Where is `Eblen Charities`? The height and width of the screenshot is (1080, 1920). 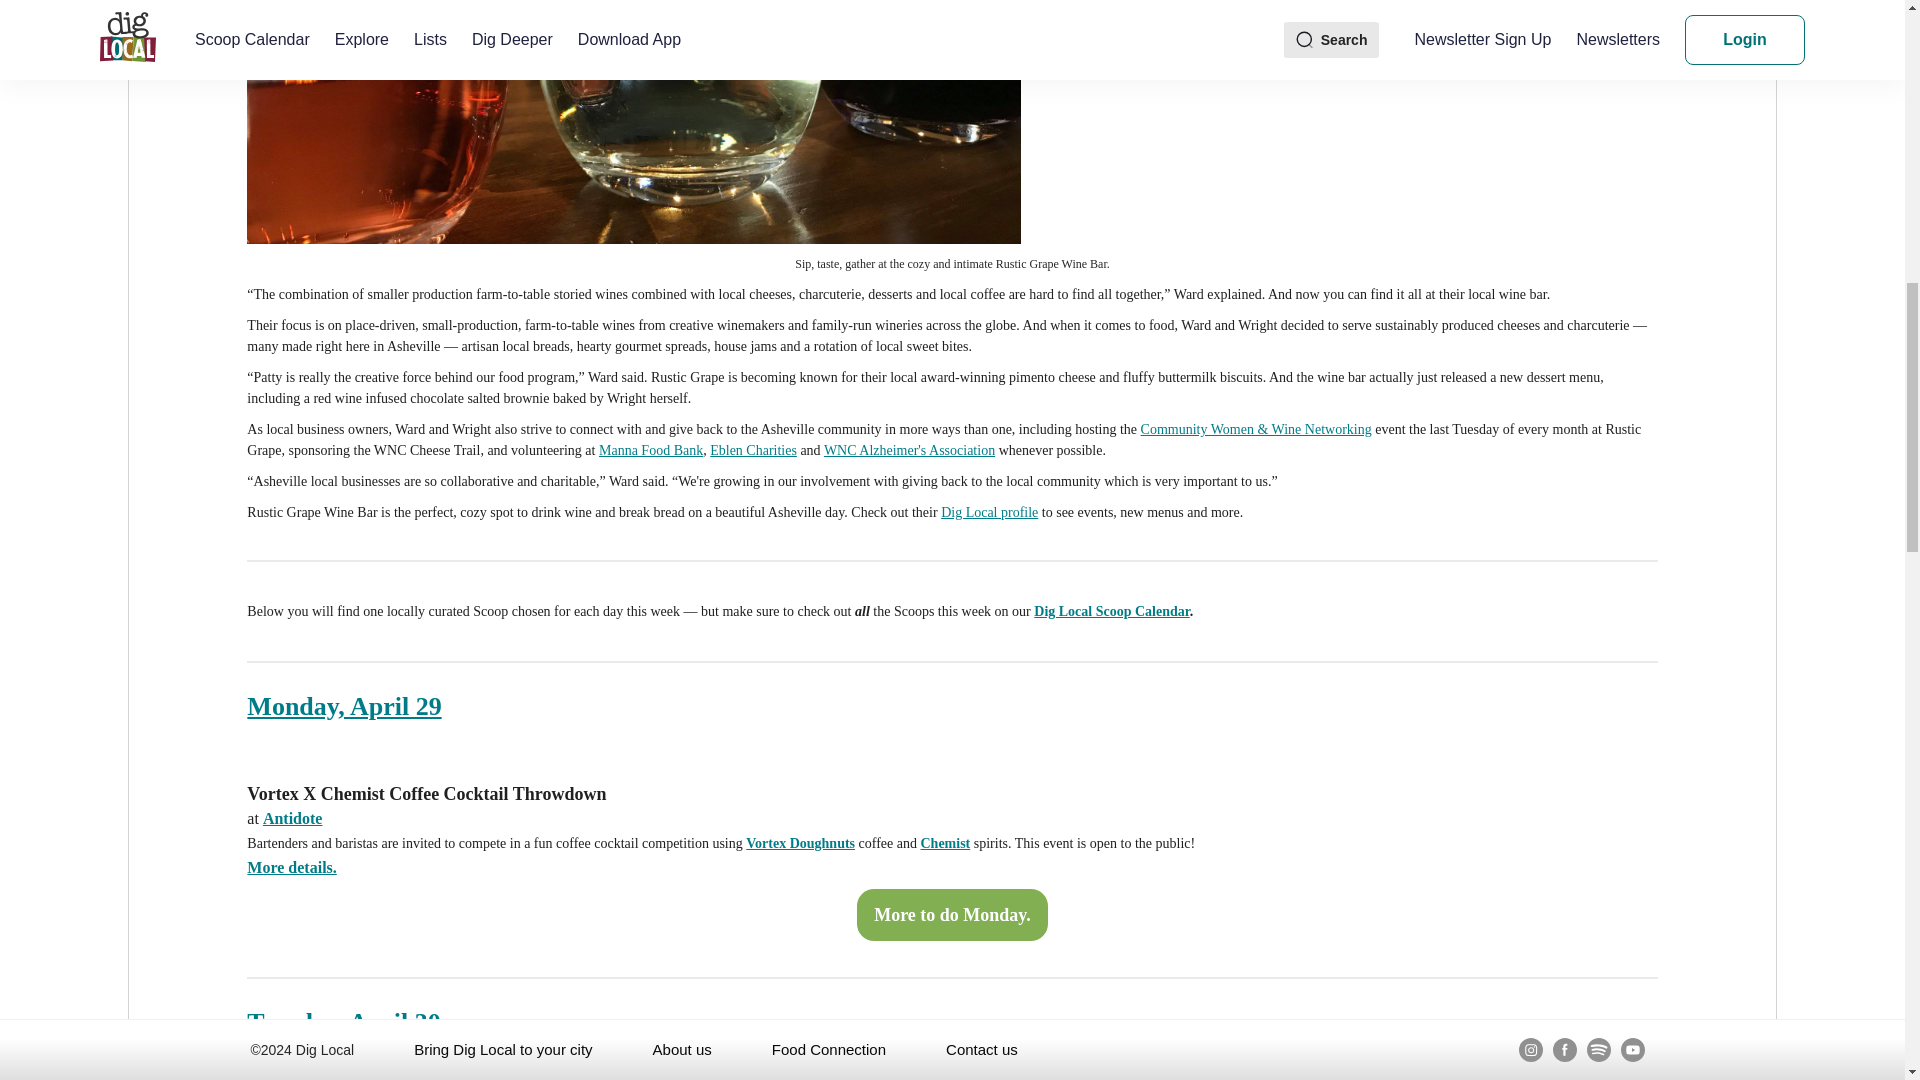 Eblen Charities is located at coordinates (753, 450).